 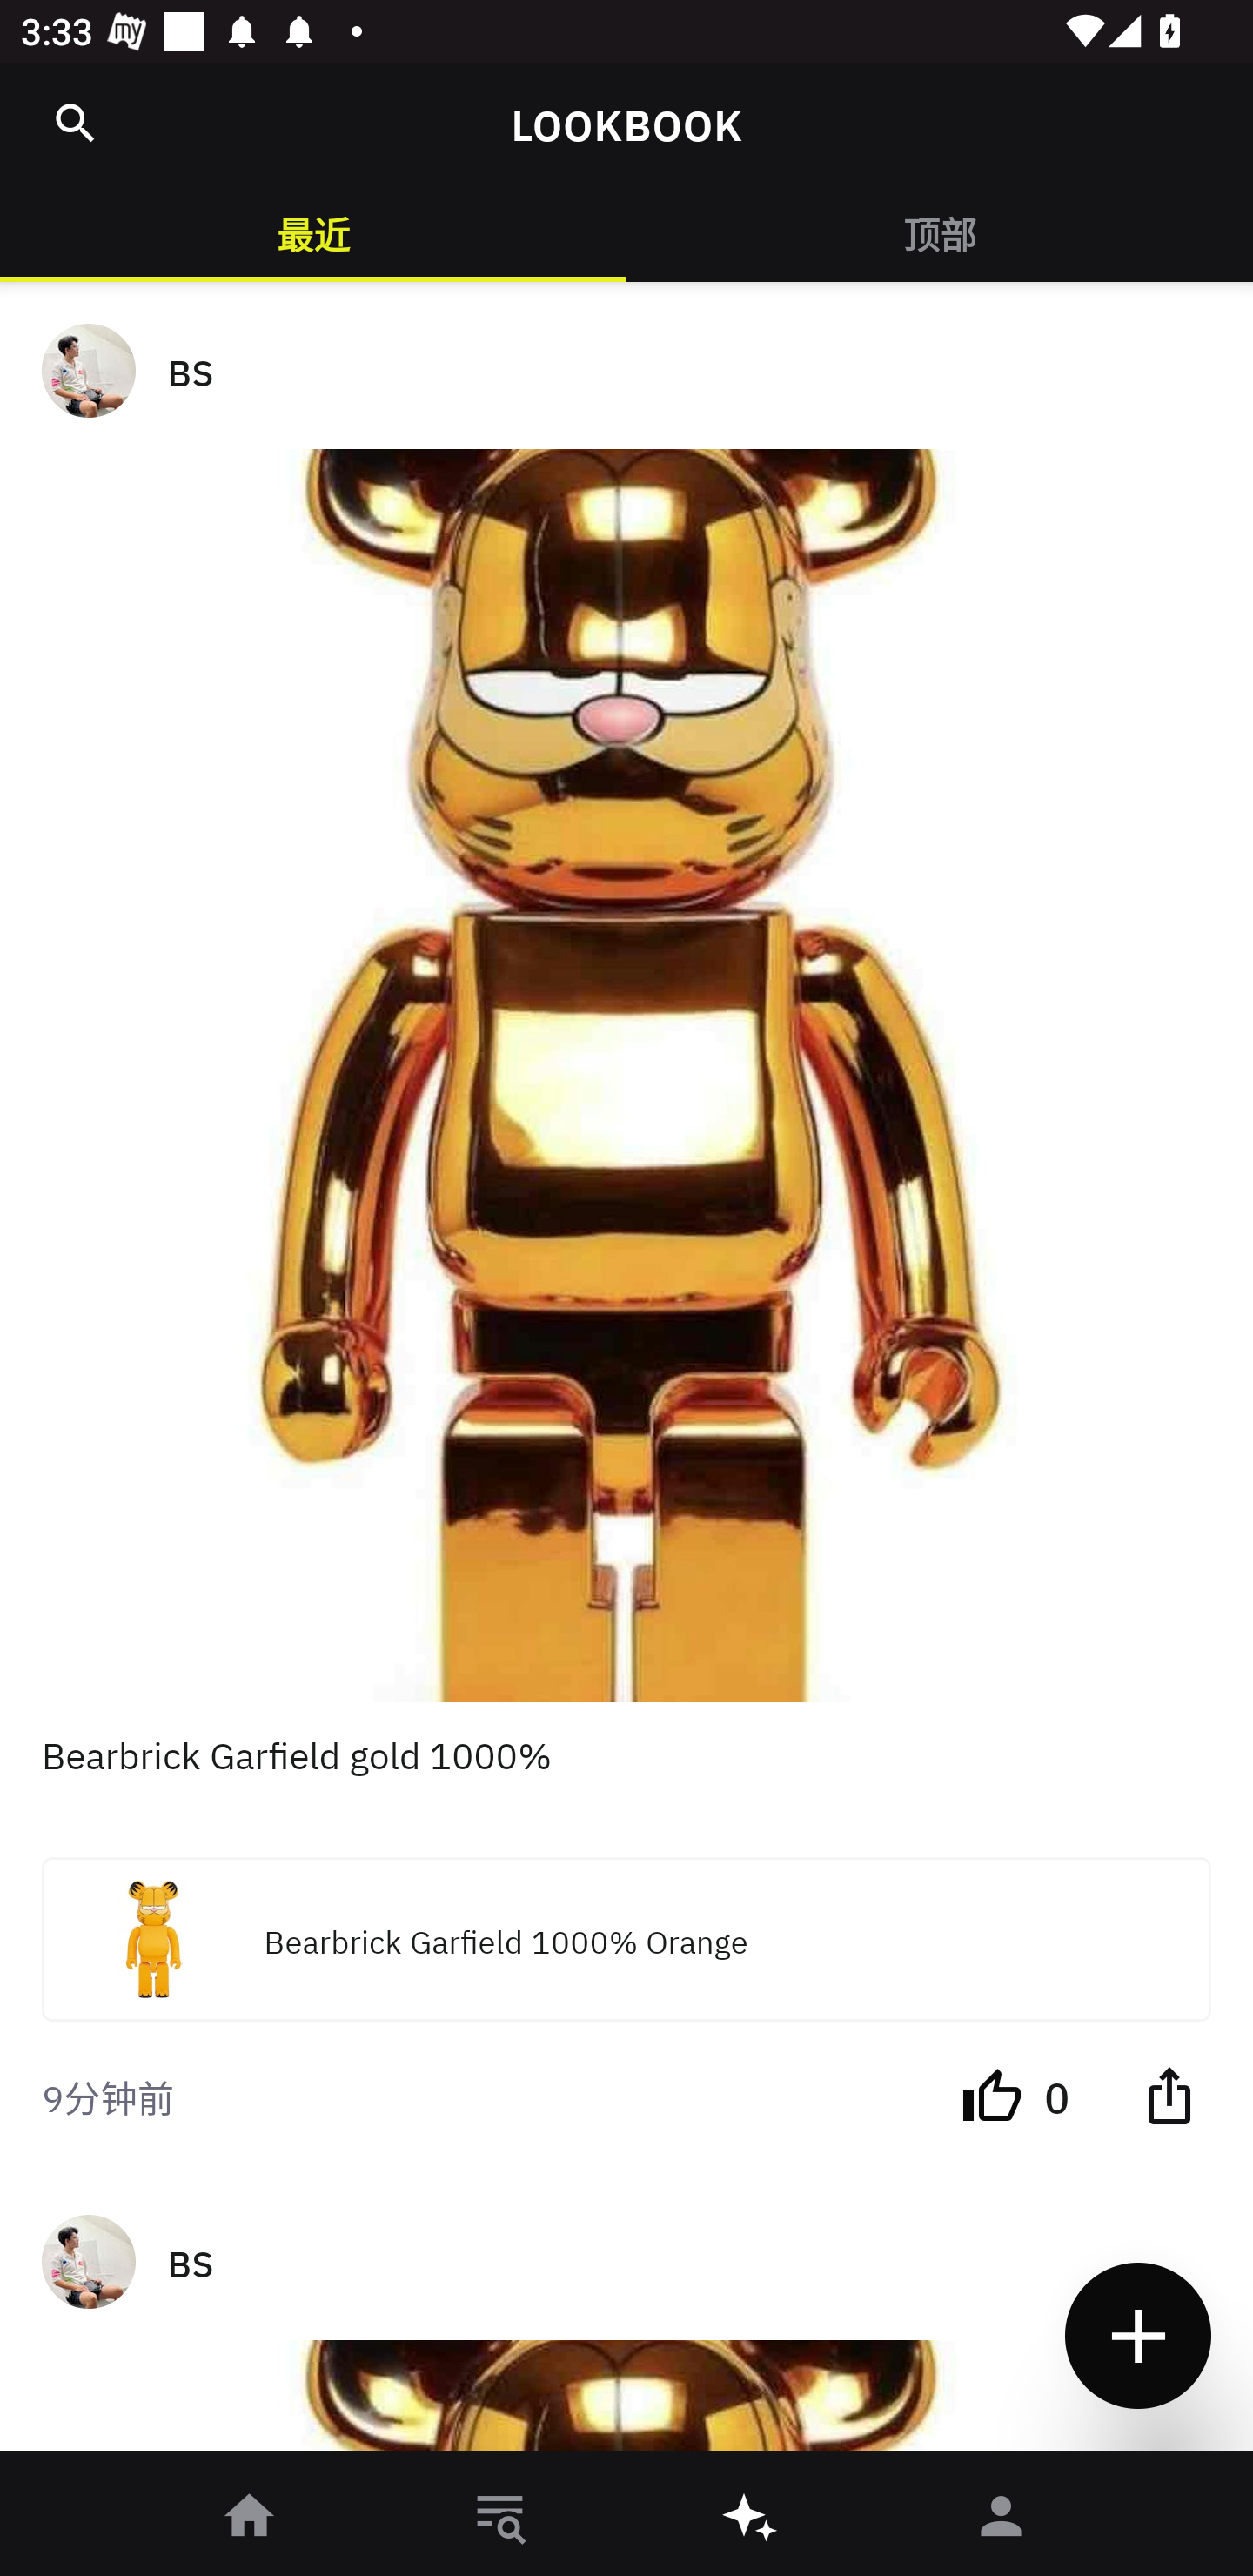 I want to click on 󰀄, so click(x=1002, y=2518).